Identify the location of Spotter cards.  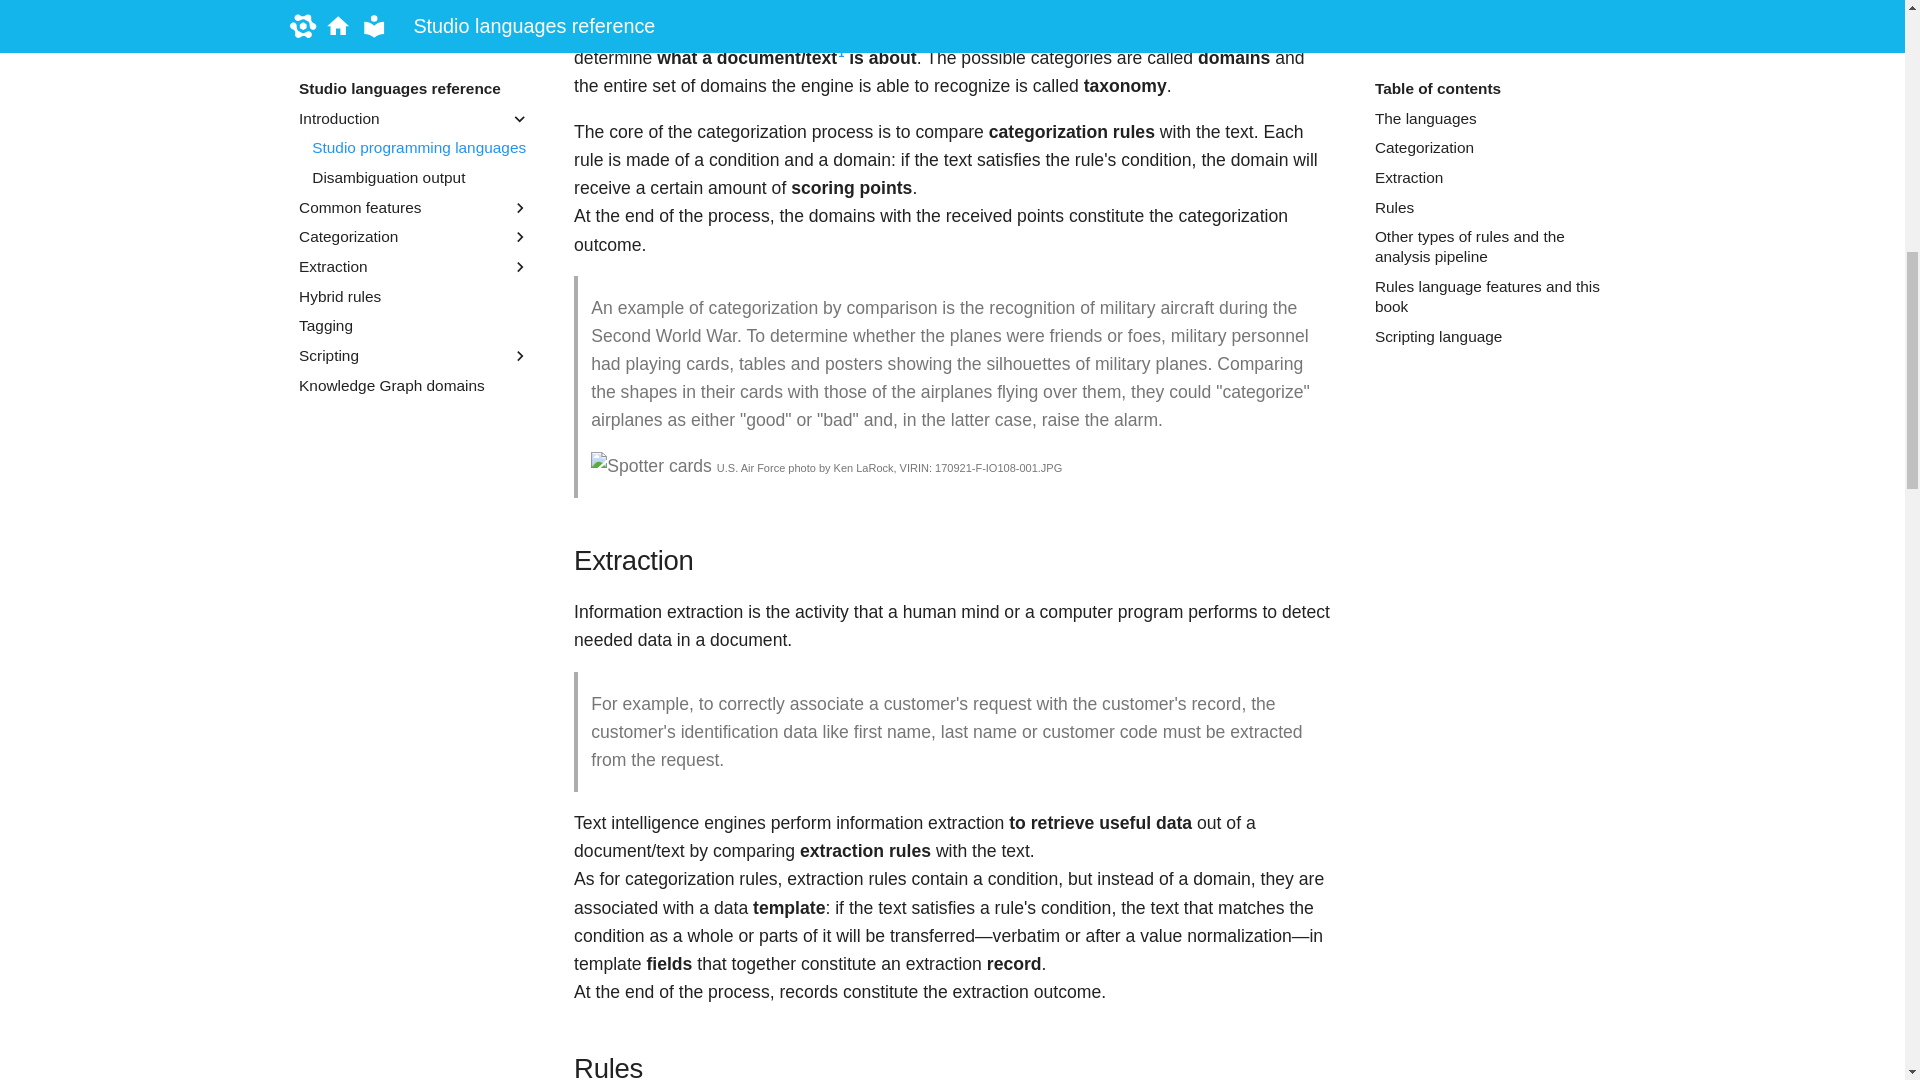
(652, 466).